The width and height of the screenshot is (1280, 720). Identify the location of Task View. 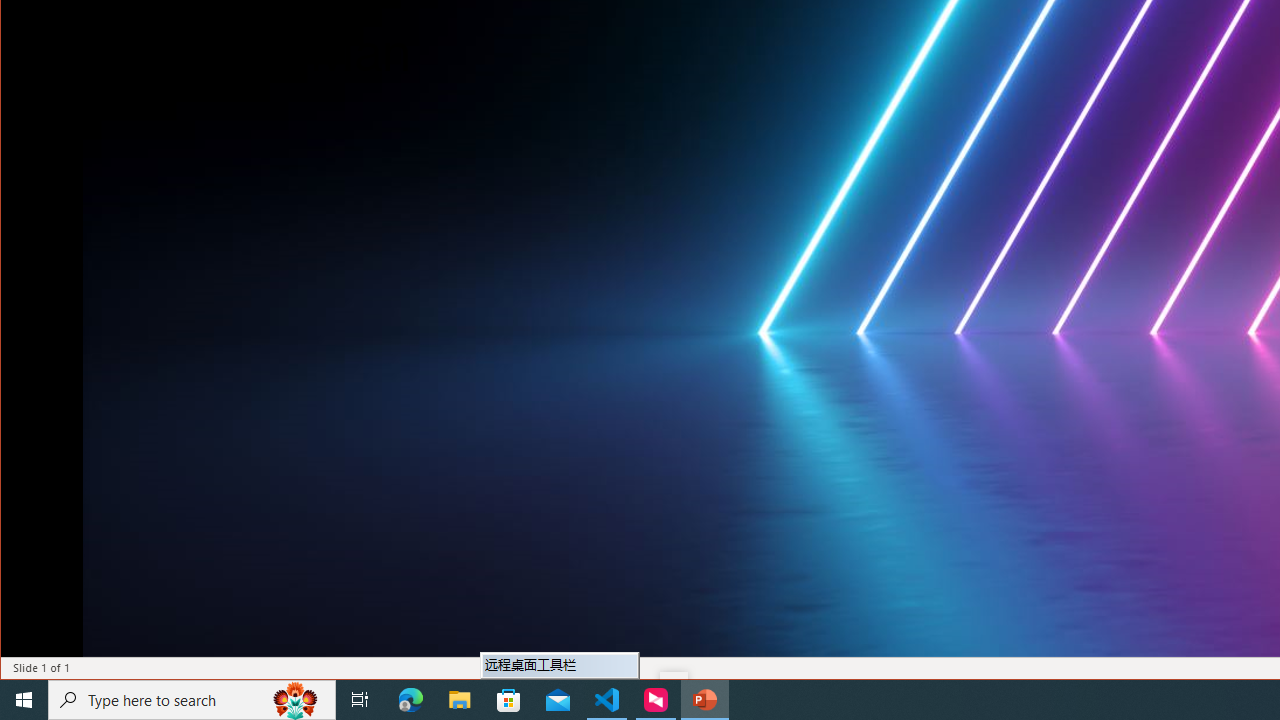
(360, 700).